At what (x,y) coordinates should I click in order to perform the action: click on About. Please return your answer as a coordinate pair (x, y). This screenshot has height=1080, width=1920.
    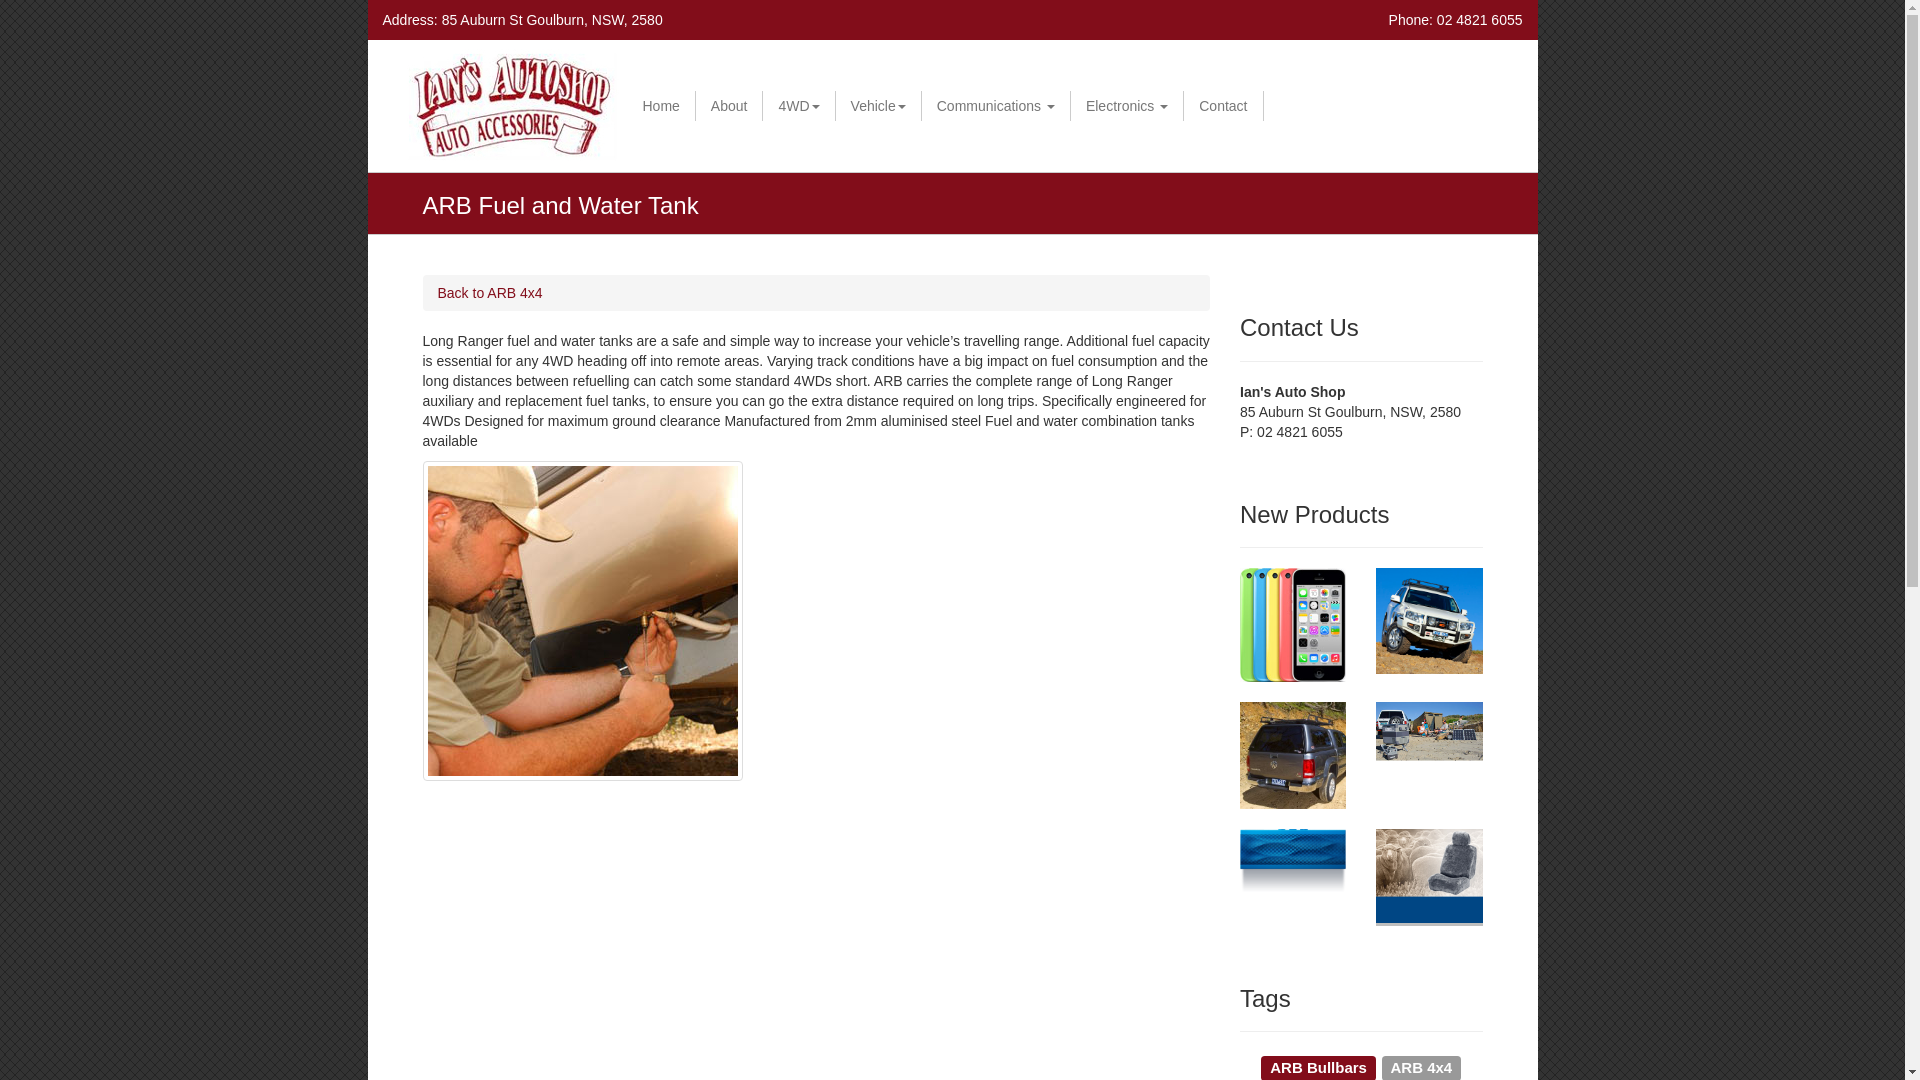
    Looking at the image, I should click on (730, 106).